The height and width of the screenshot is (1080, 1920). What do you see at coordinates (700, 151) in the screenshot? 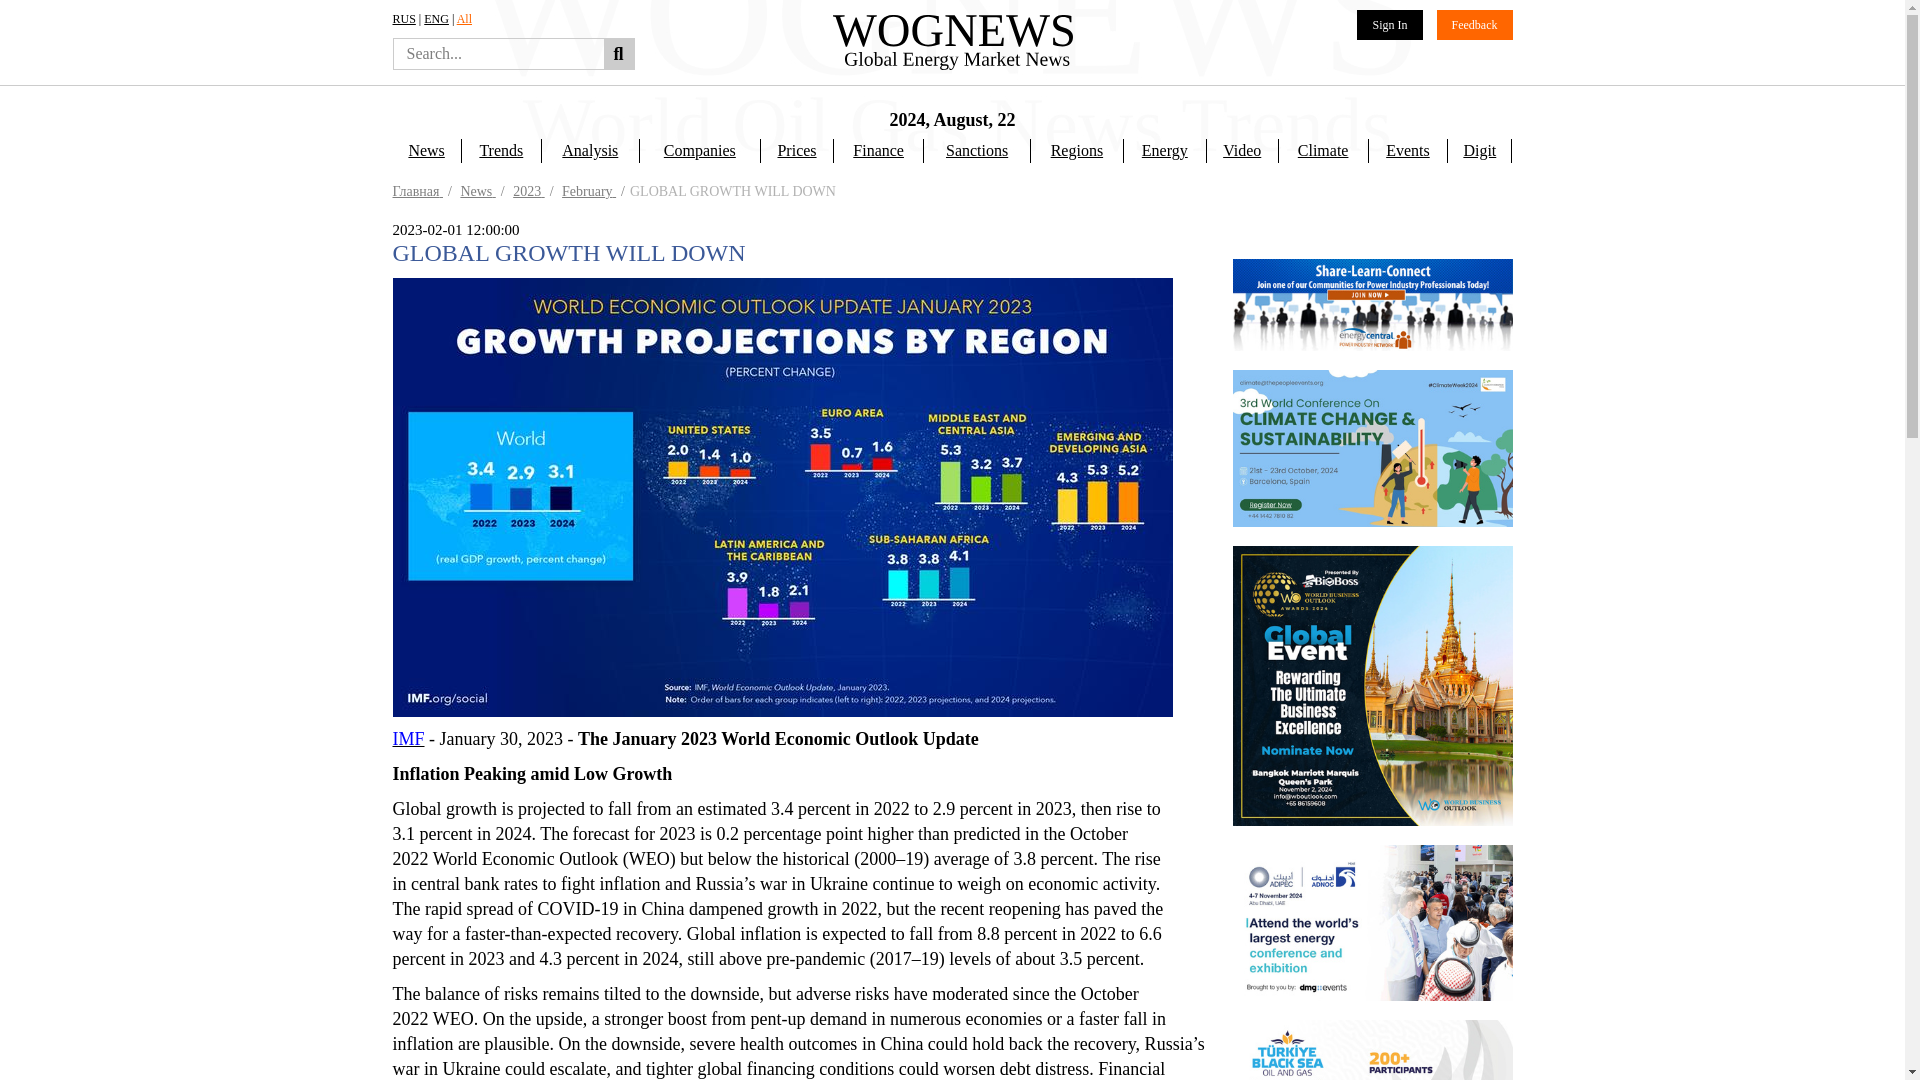
I see `Companies` at bounding box center [700, 151].